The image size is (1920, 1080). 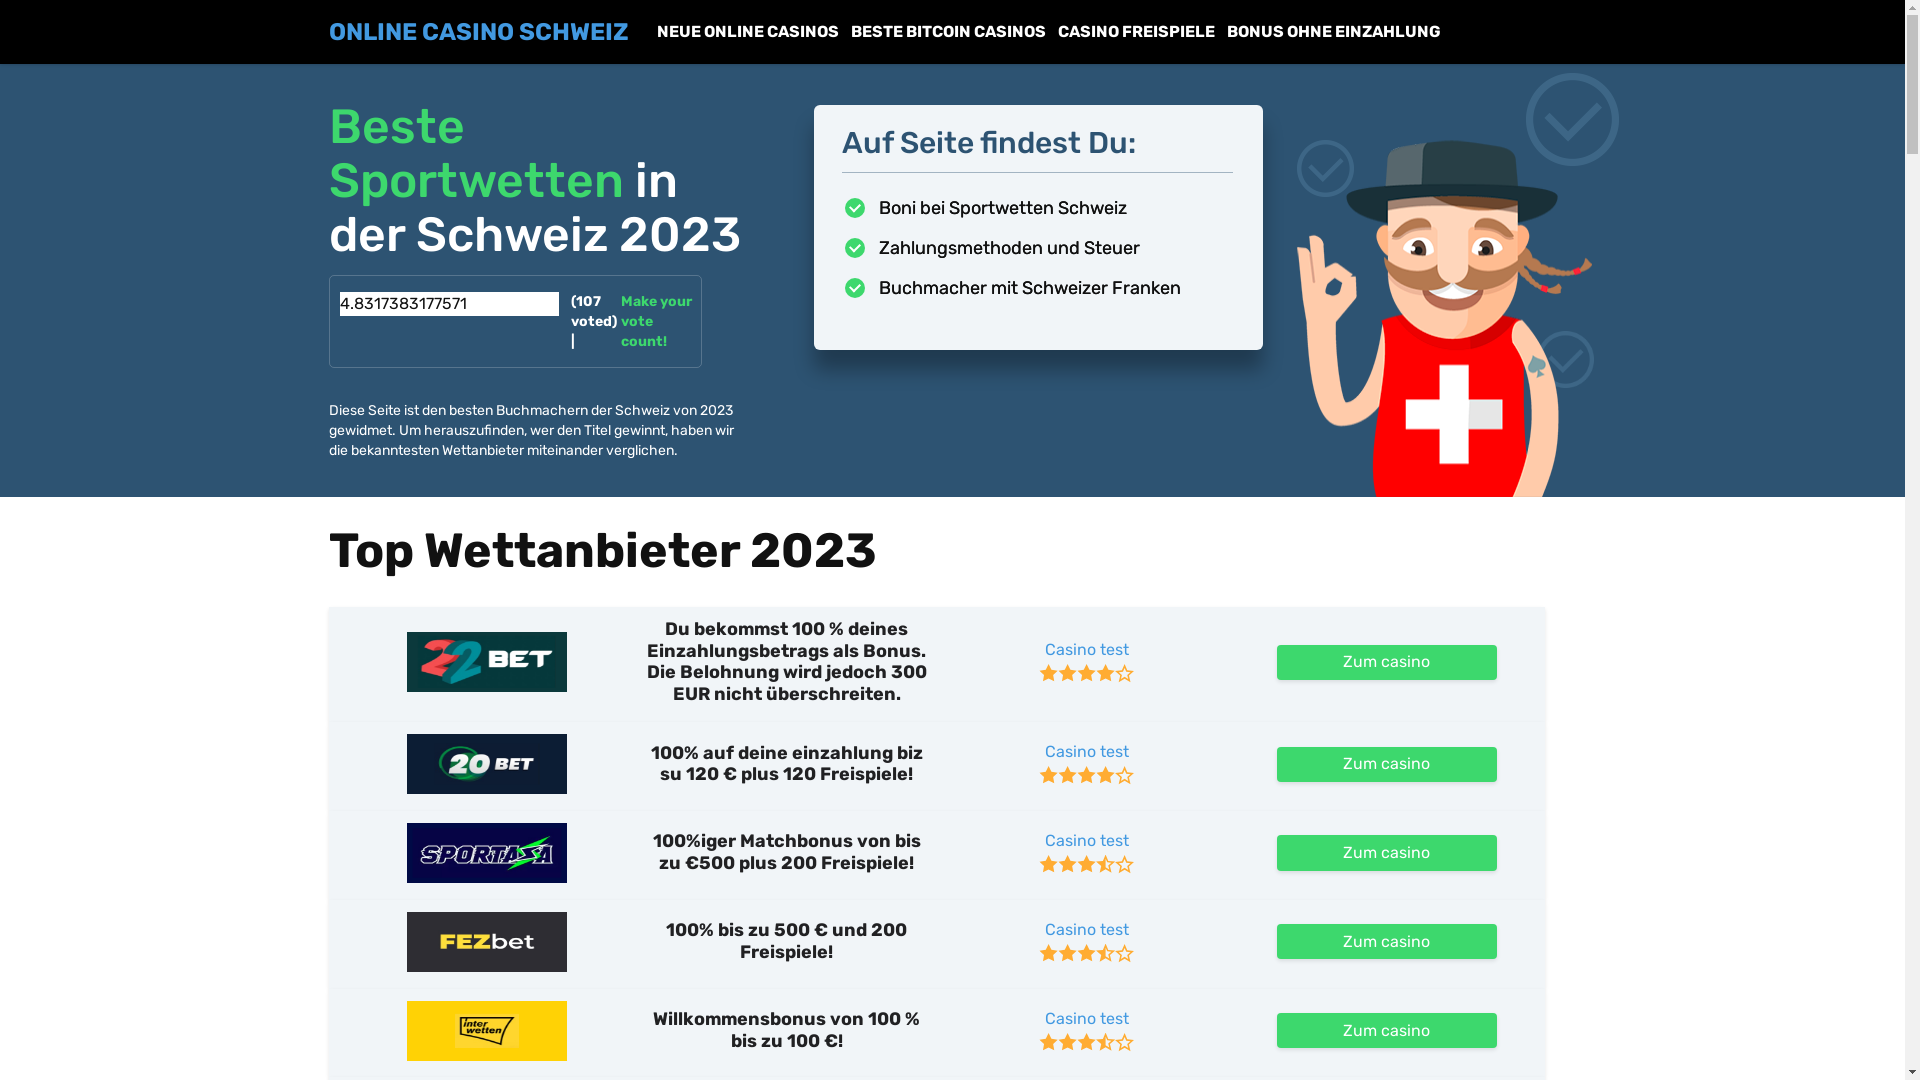 What do you see at coordinates (1386, 852) in the screenshot?
I see `Zum casino` at bounding box center [1386, 852].